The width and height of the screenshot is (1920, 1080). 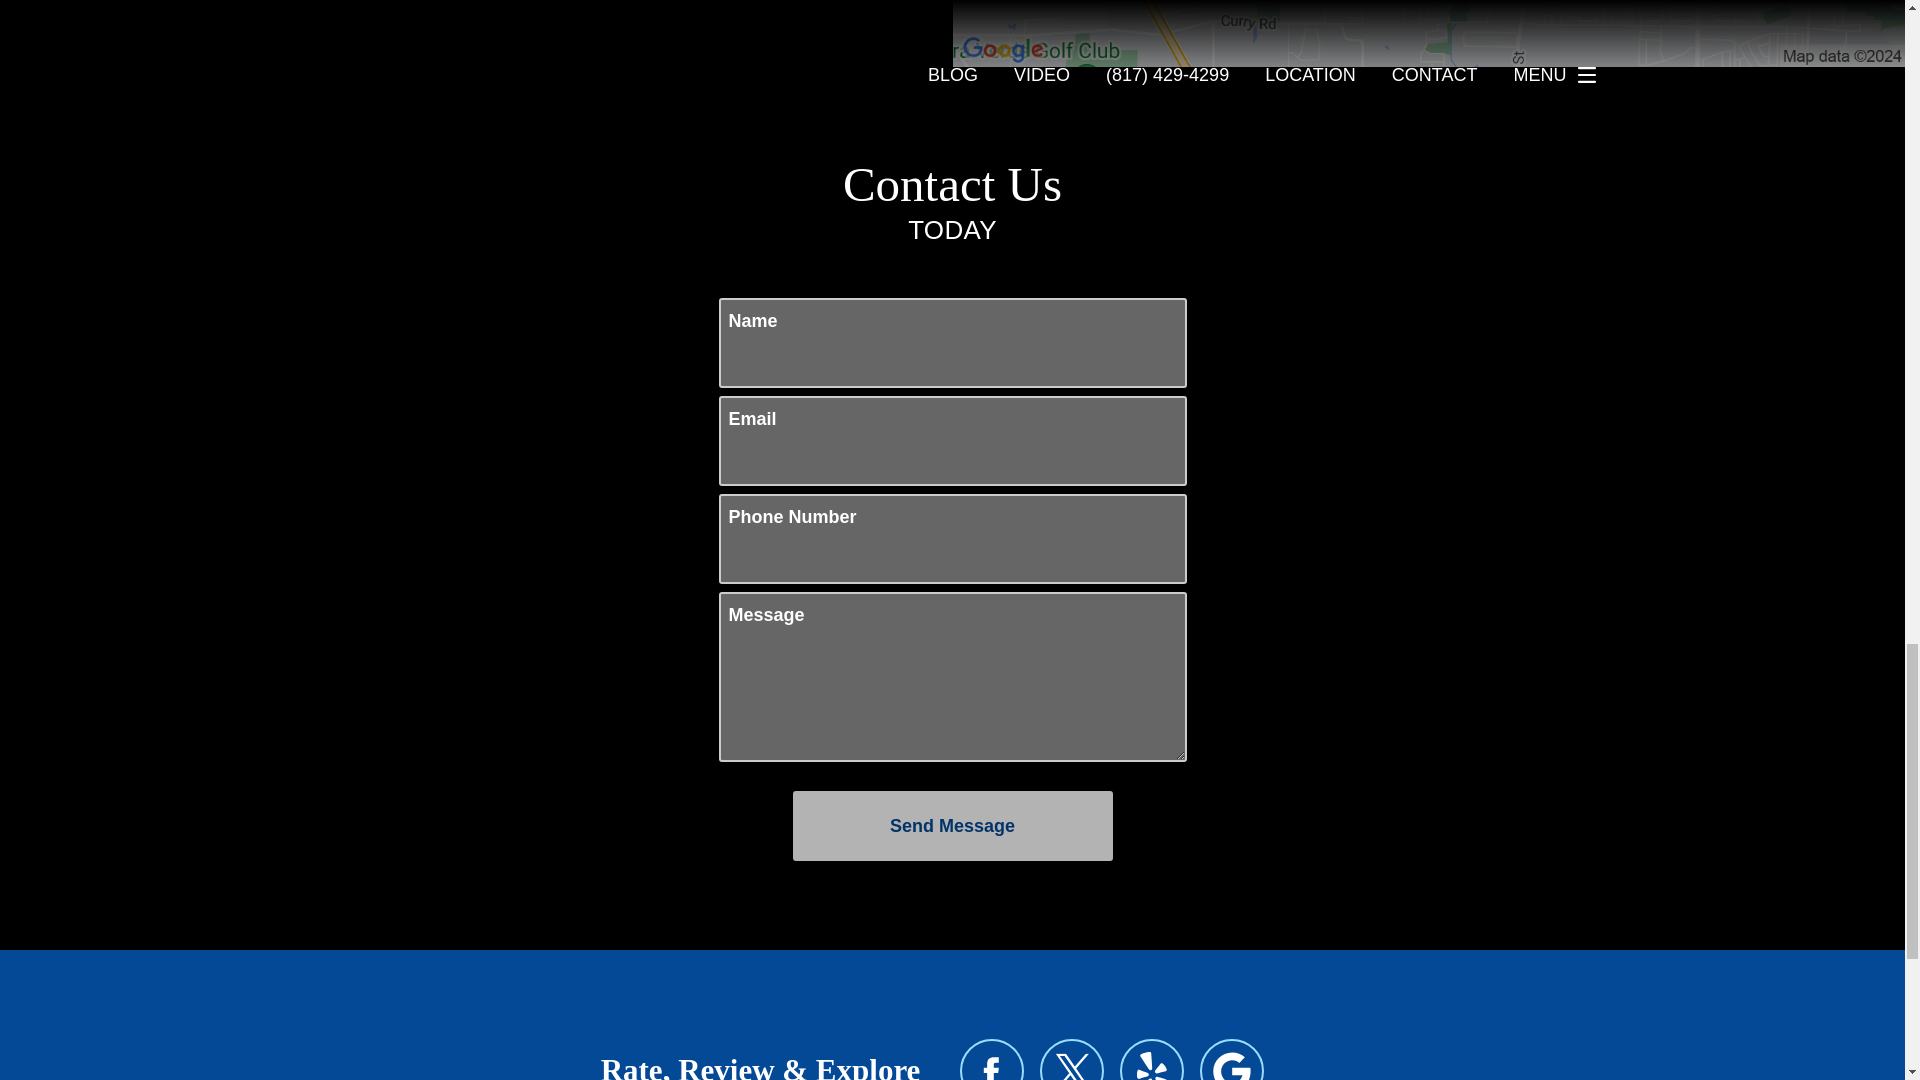 What do you see at coordinates (1152, 1059) in the screenshot?
I see `Yelp` at bounding box center [1152, 1059].